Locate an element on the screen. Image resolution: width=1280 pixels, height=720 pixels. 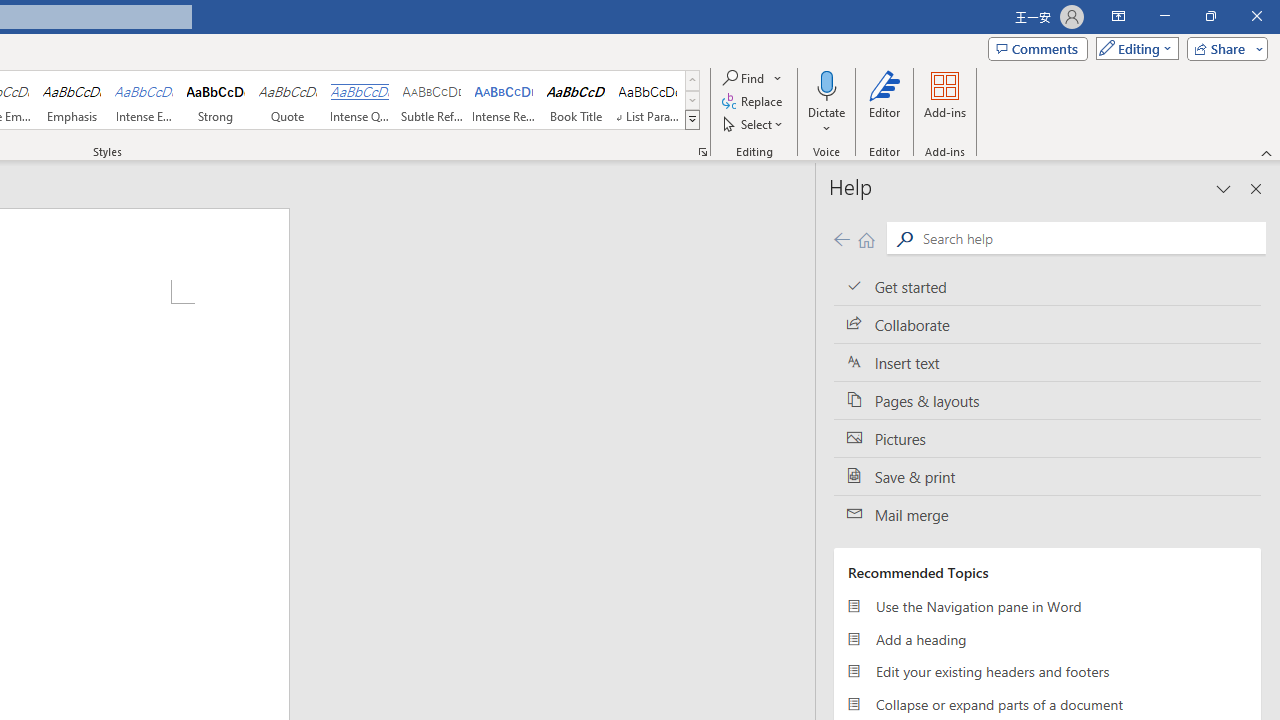
Ribbon Display Options is located at coordinates (1118, 16).